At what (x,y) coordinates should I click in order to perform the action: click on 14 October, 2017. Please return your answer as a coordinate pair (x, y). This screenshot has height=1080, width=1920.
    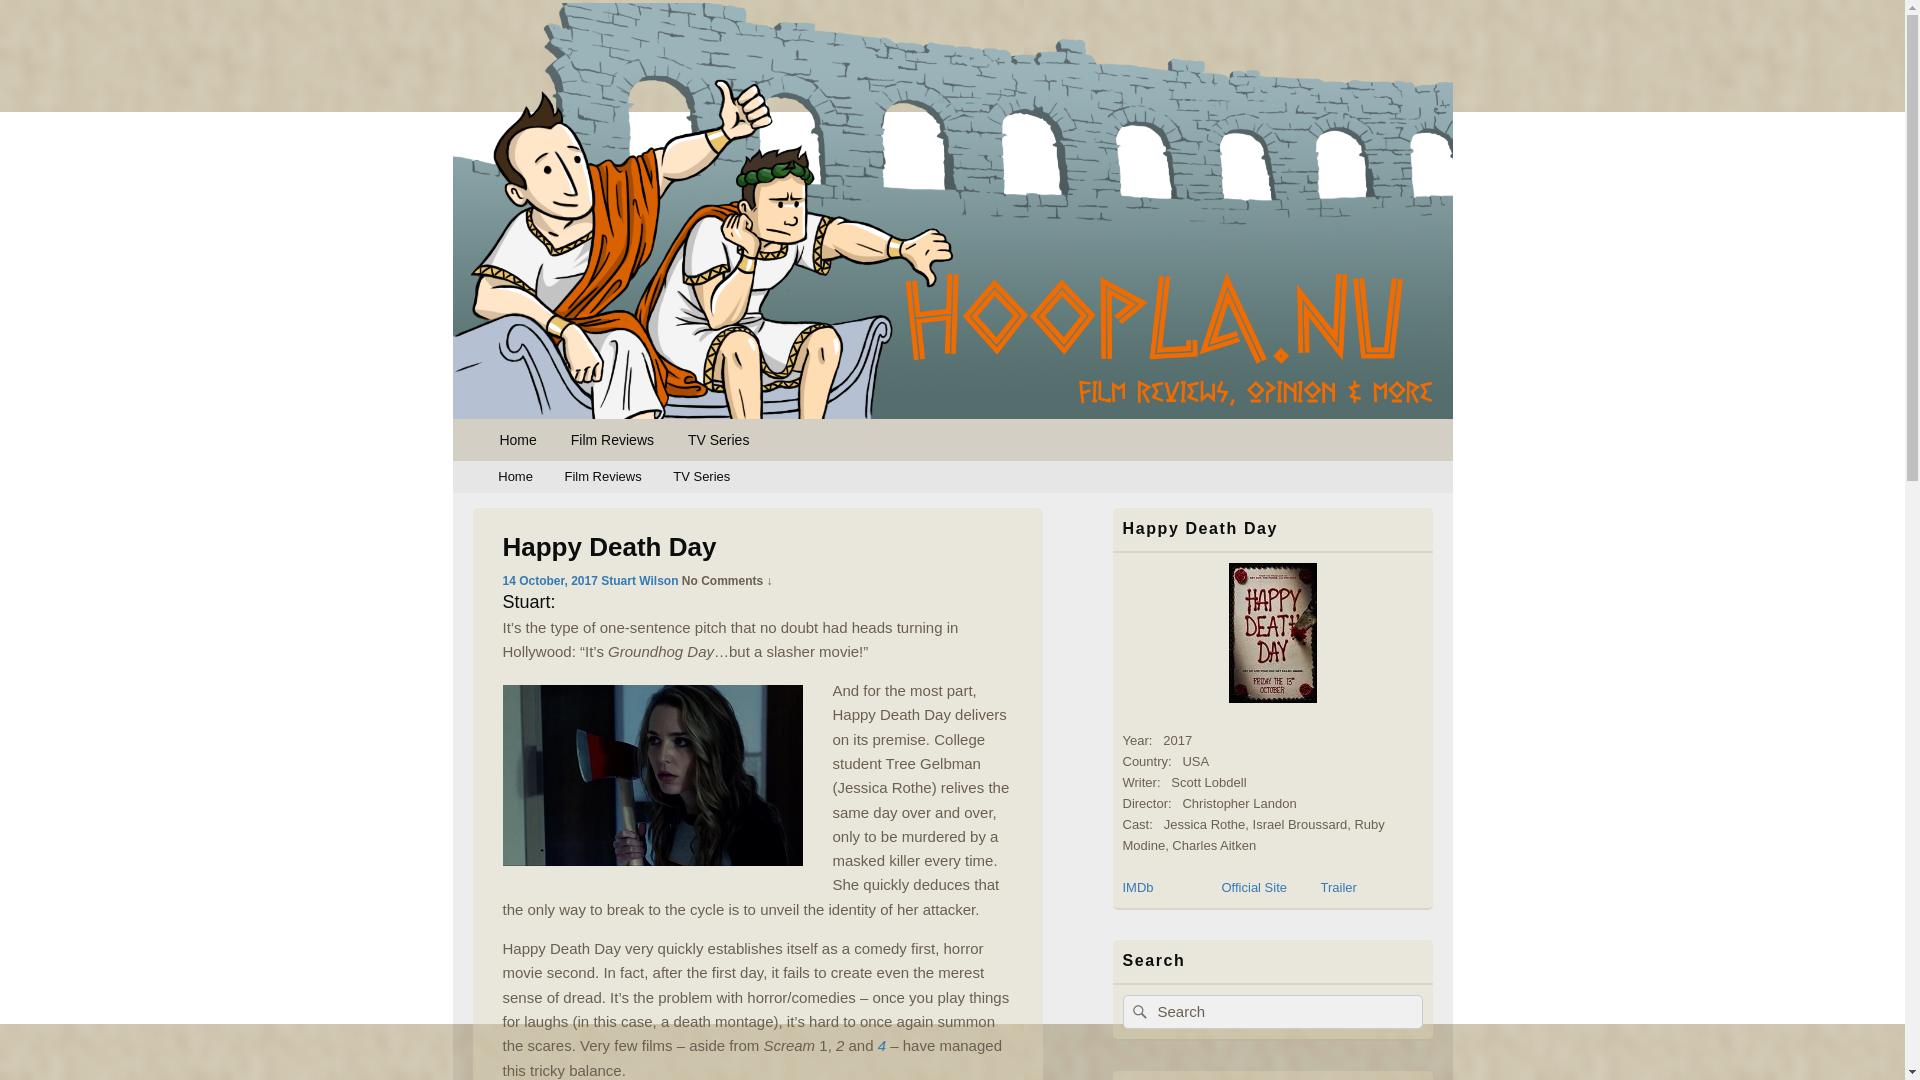
    Looking at the image, I should click on (549, 580).